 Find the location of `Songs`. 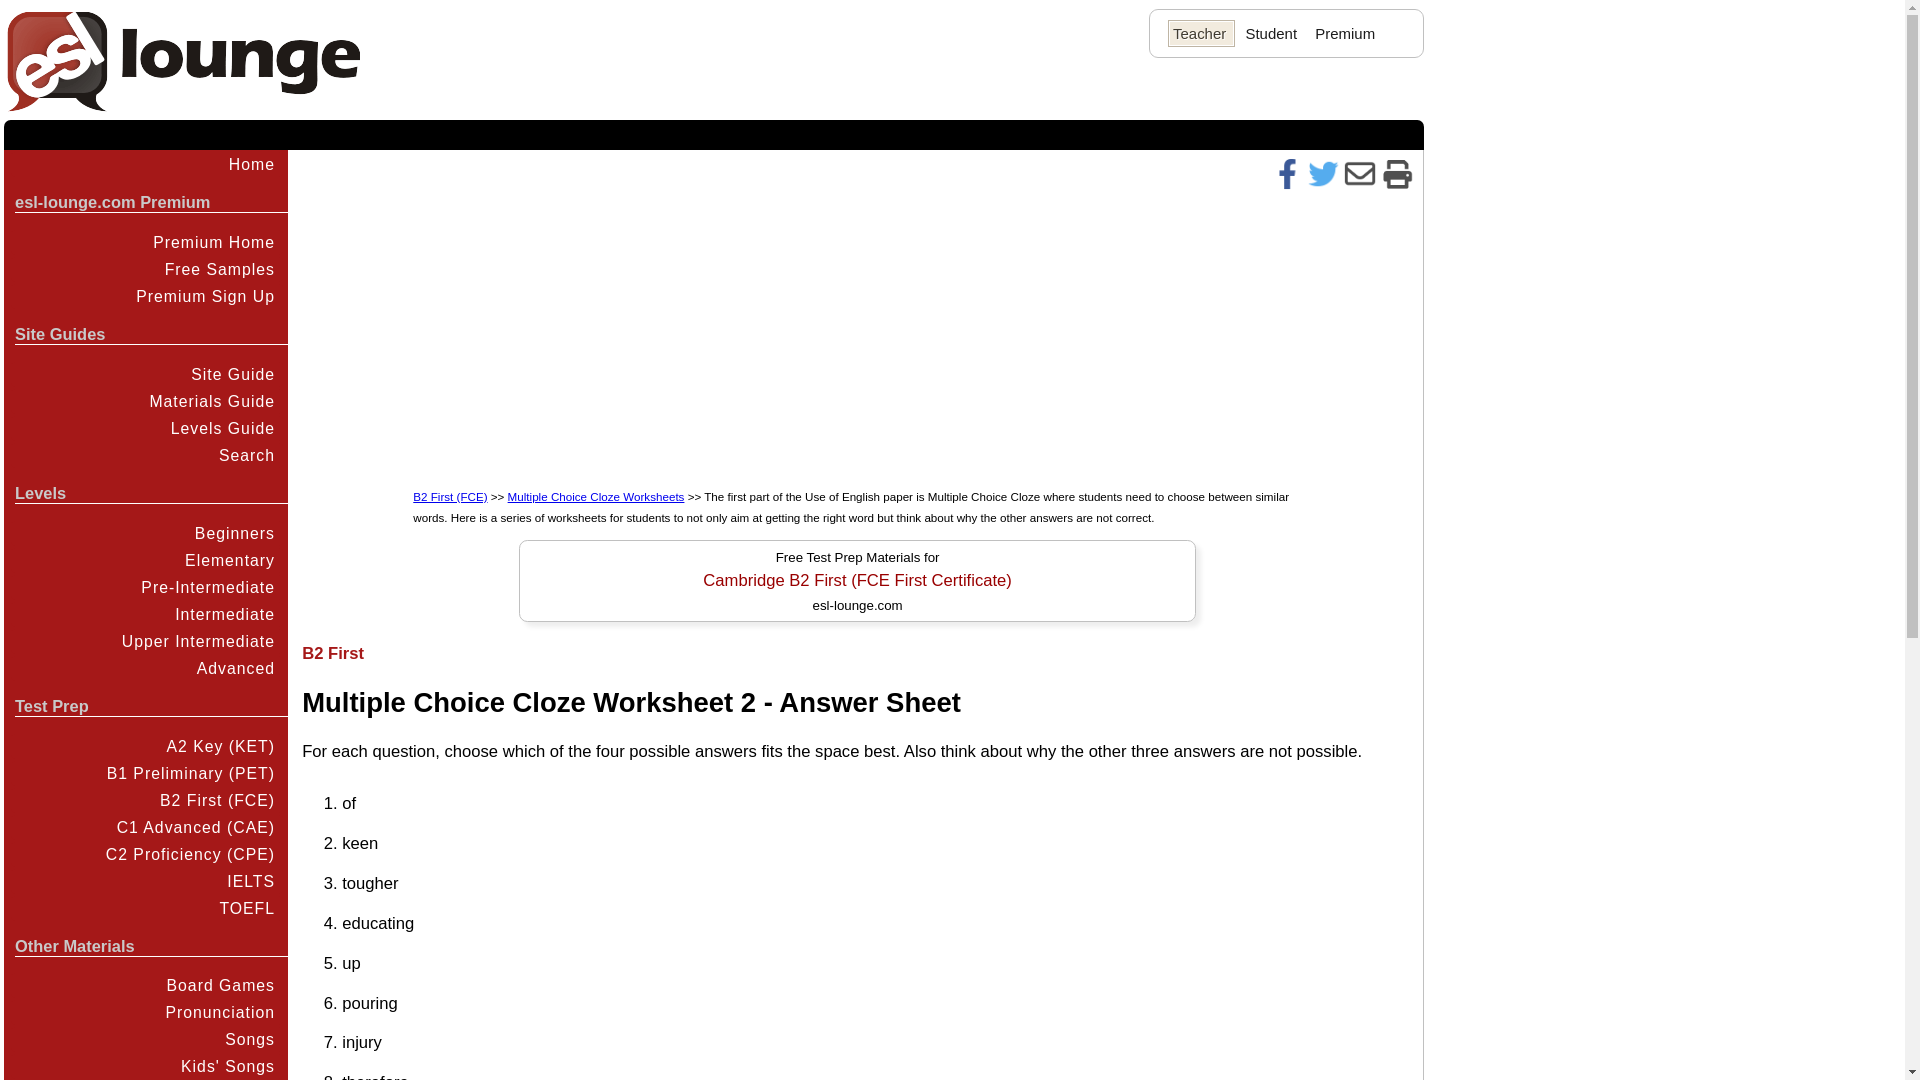

Songs is located at coordinates (144, 1039).